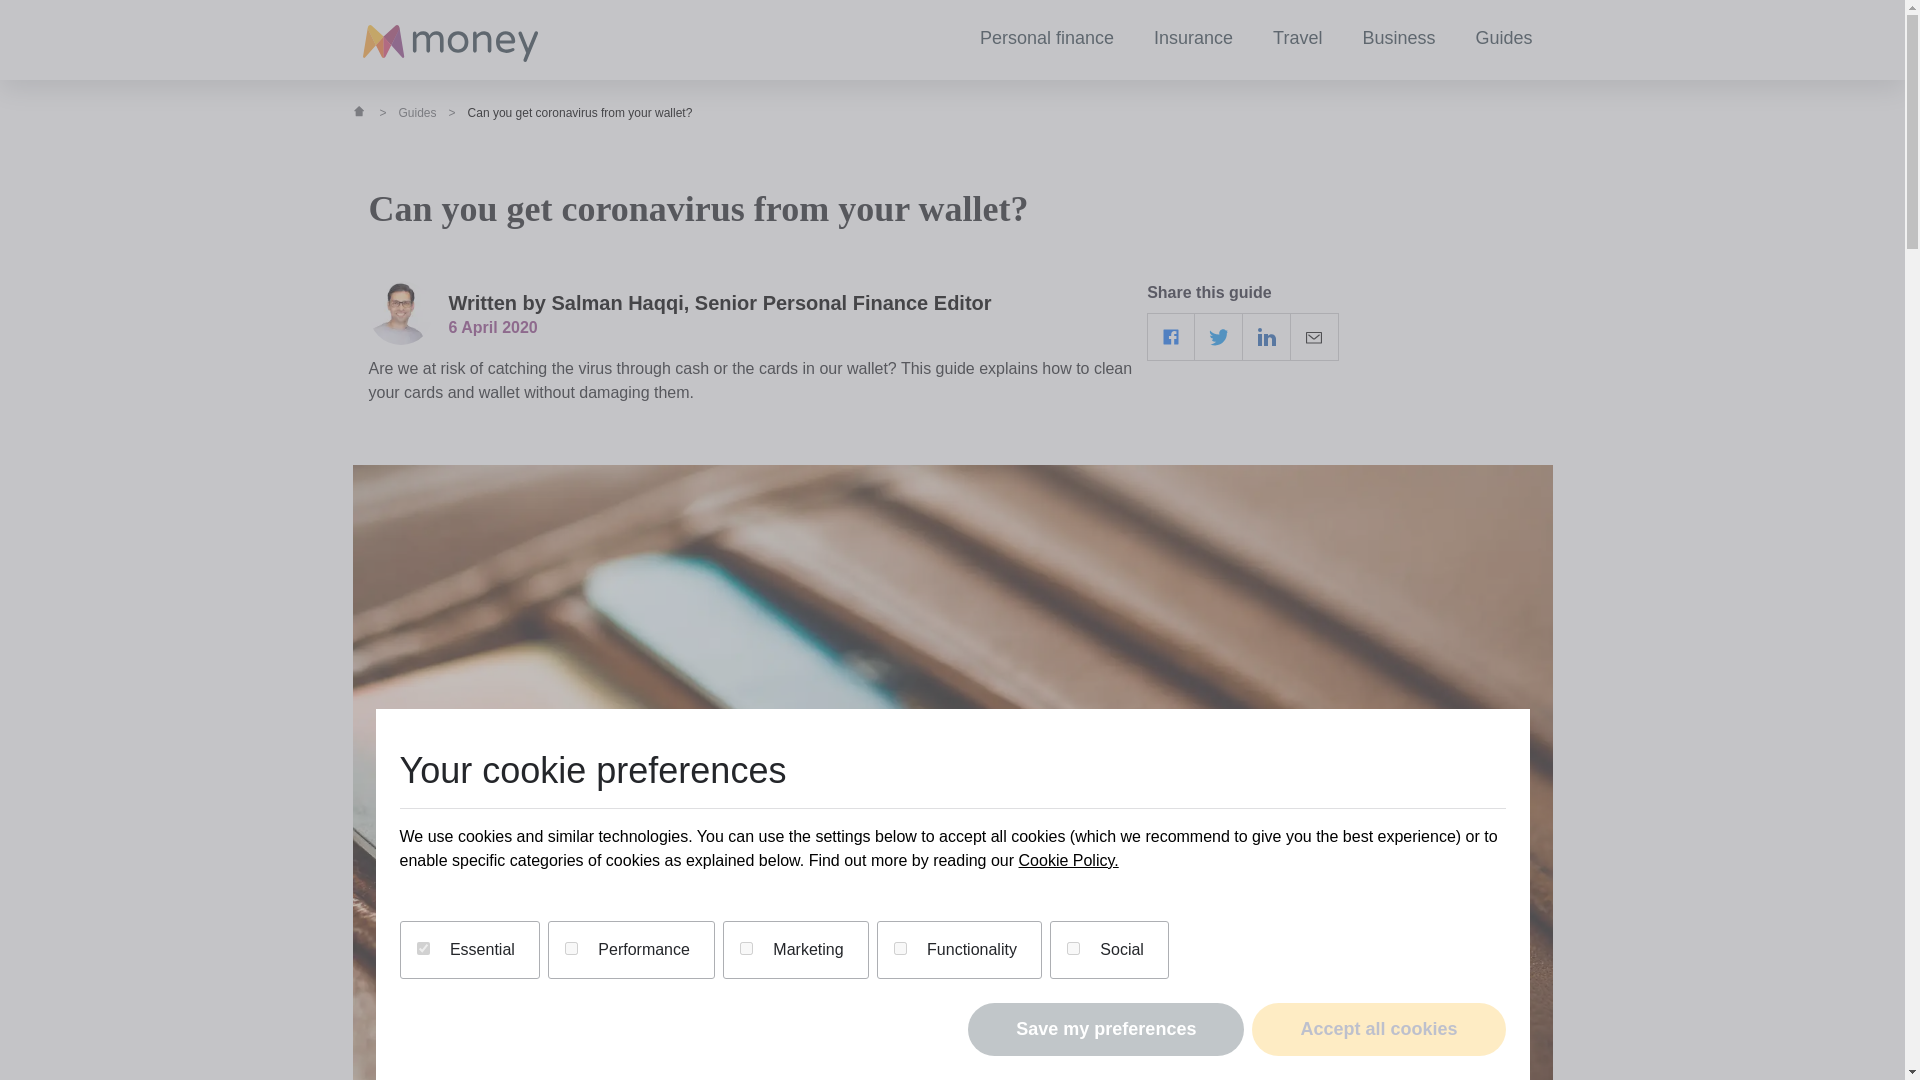 This screenshot has height=1080, width=1920. Describe the element at coordinates (1073, 948) in the screenshot. I see `on` at that location.